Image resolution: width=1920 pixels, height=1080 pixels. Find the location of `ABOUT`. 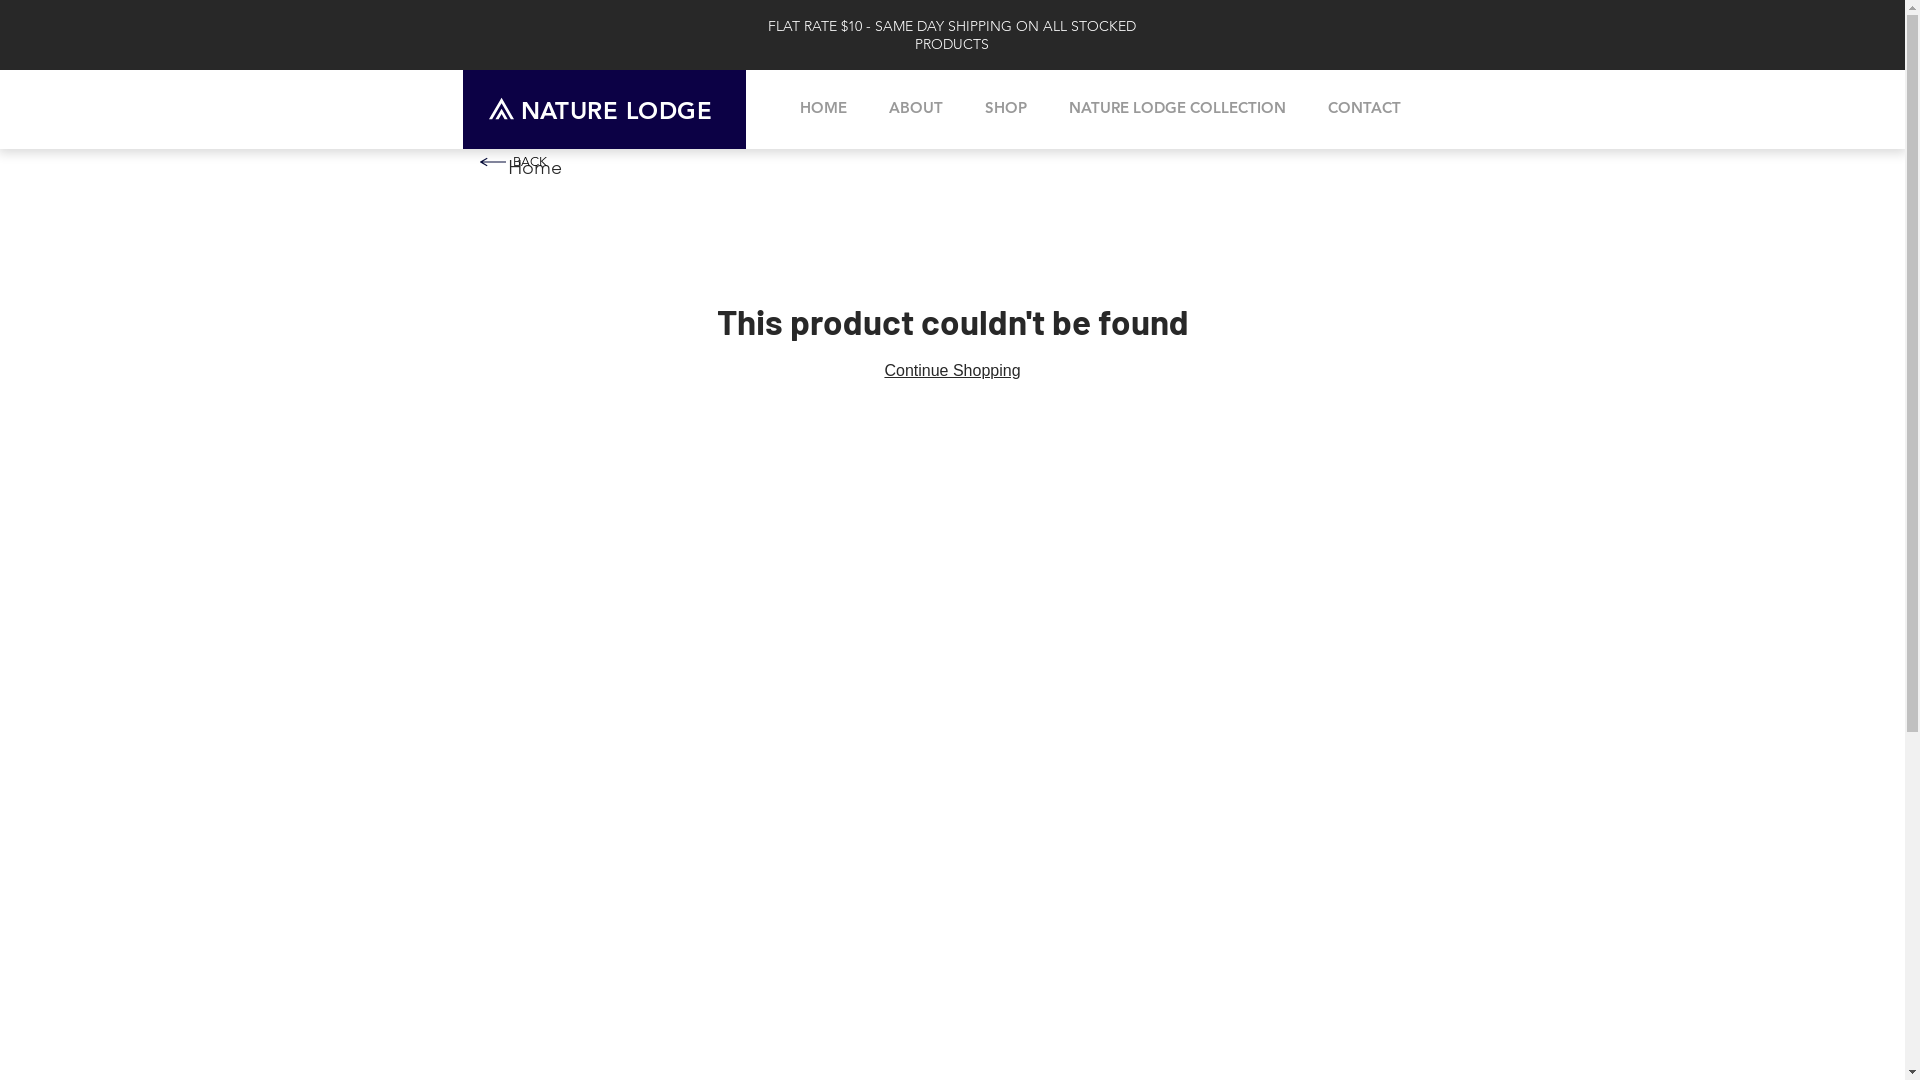

ABOUT is located at coordinates (916, 108).